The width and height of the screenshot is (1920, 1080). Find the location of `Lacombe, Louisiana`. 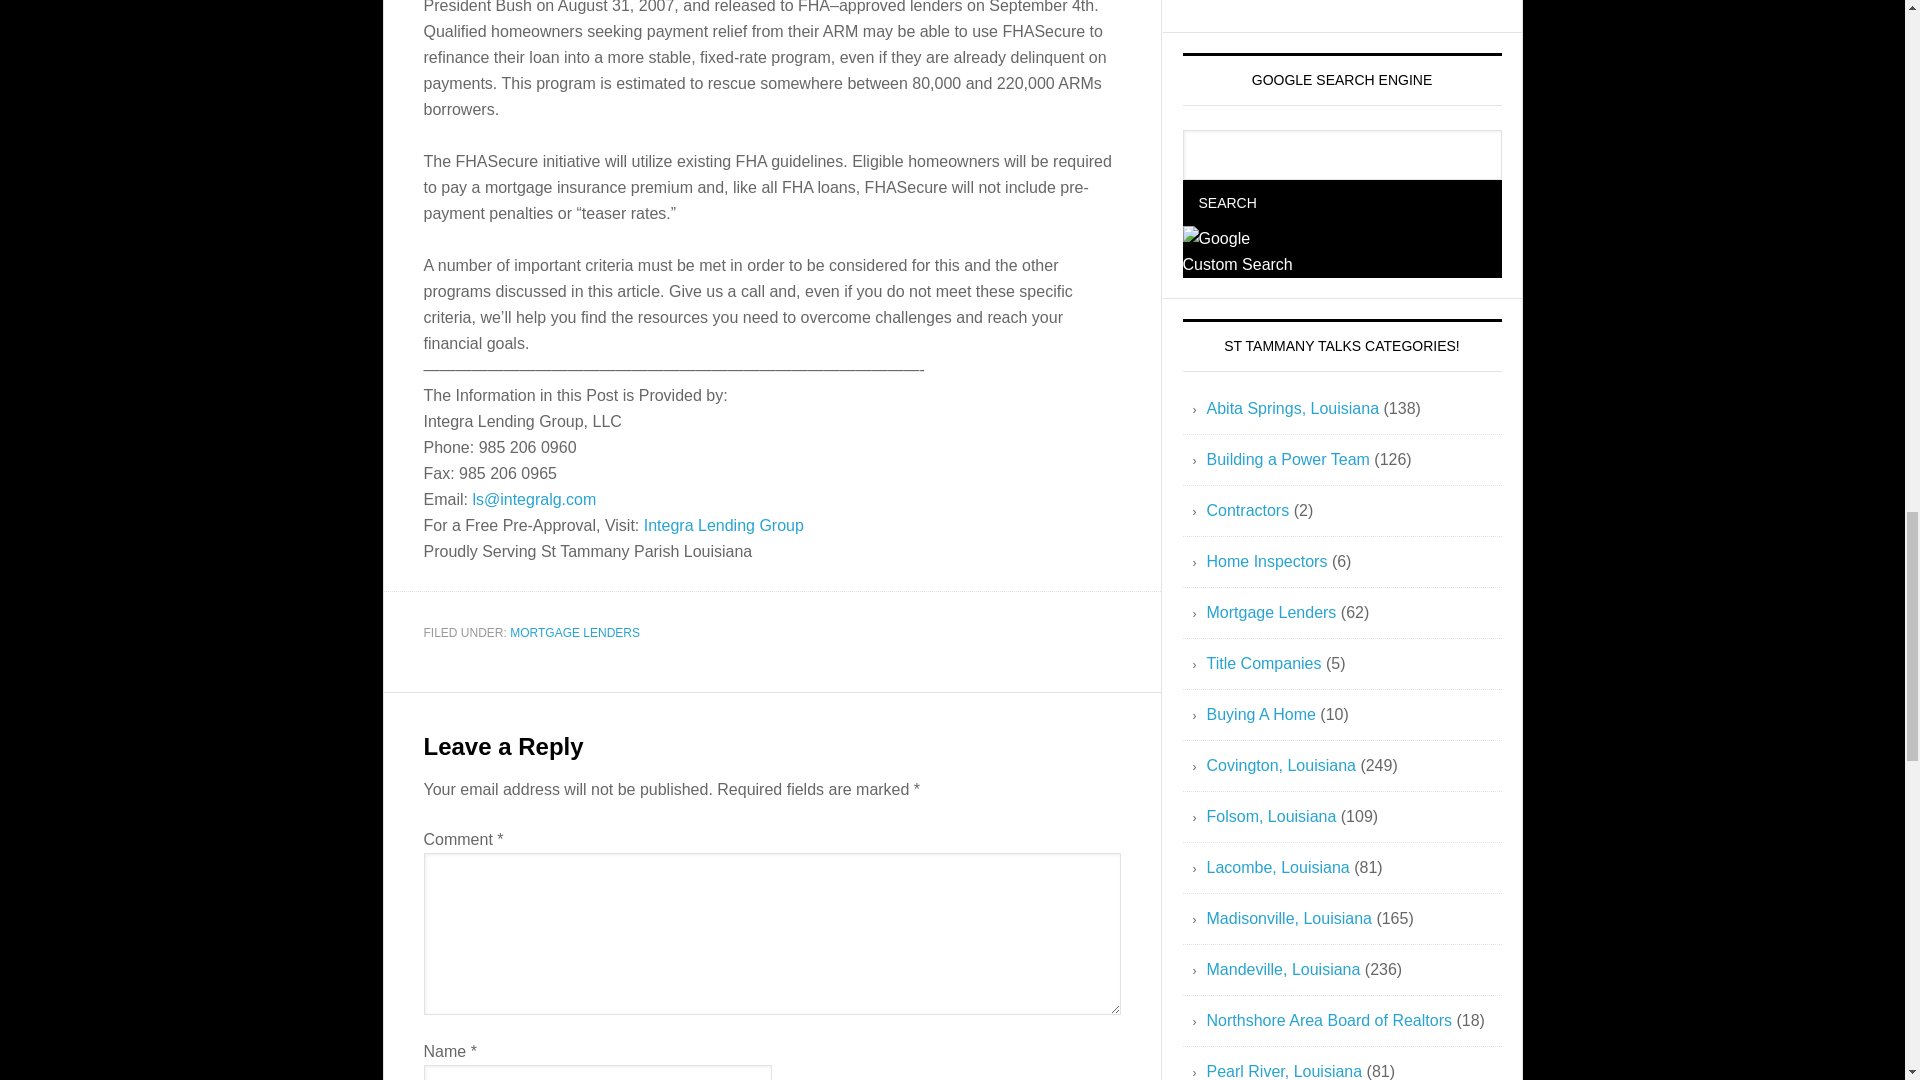

Lacombe, Louisiana is located at coordinates (1277, 866).